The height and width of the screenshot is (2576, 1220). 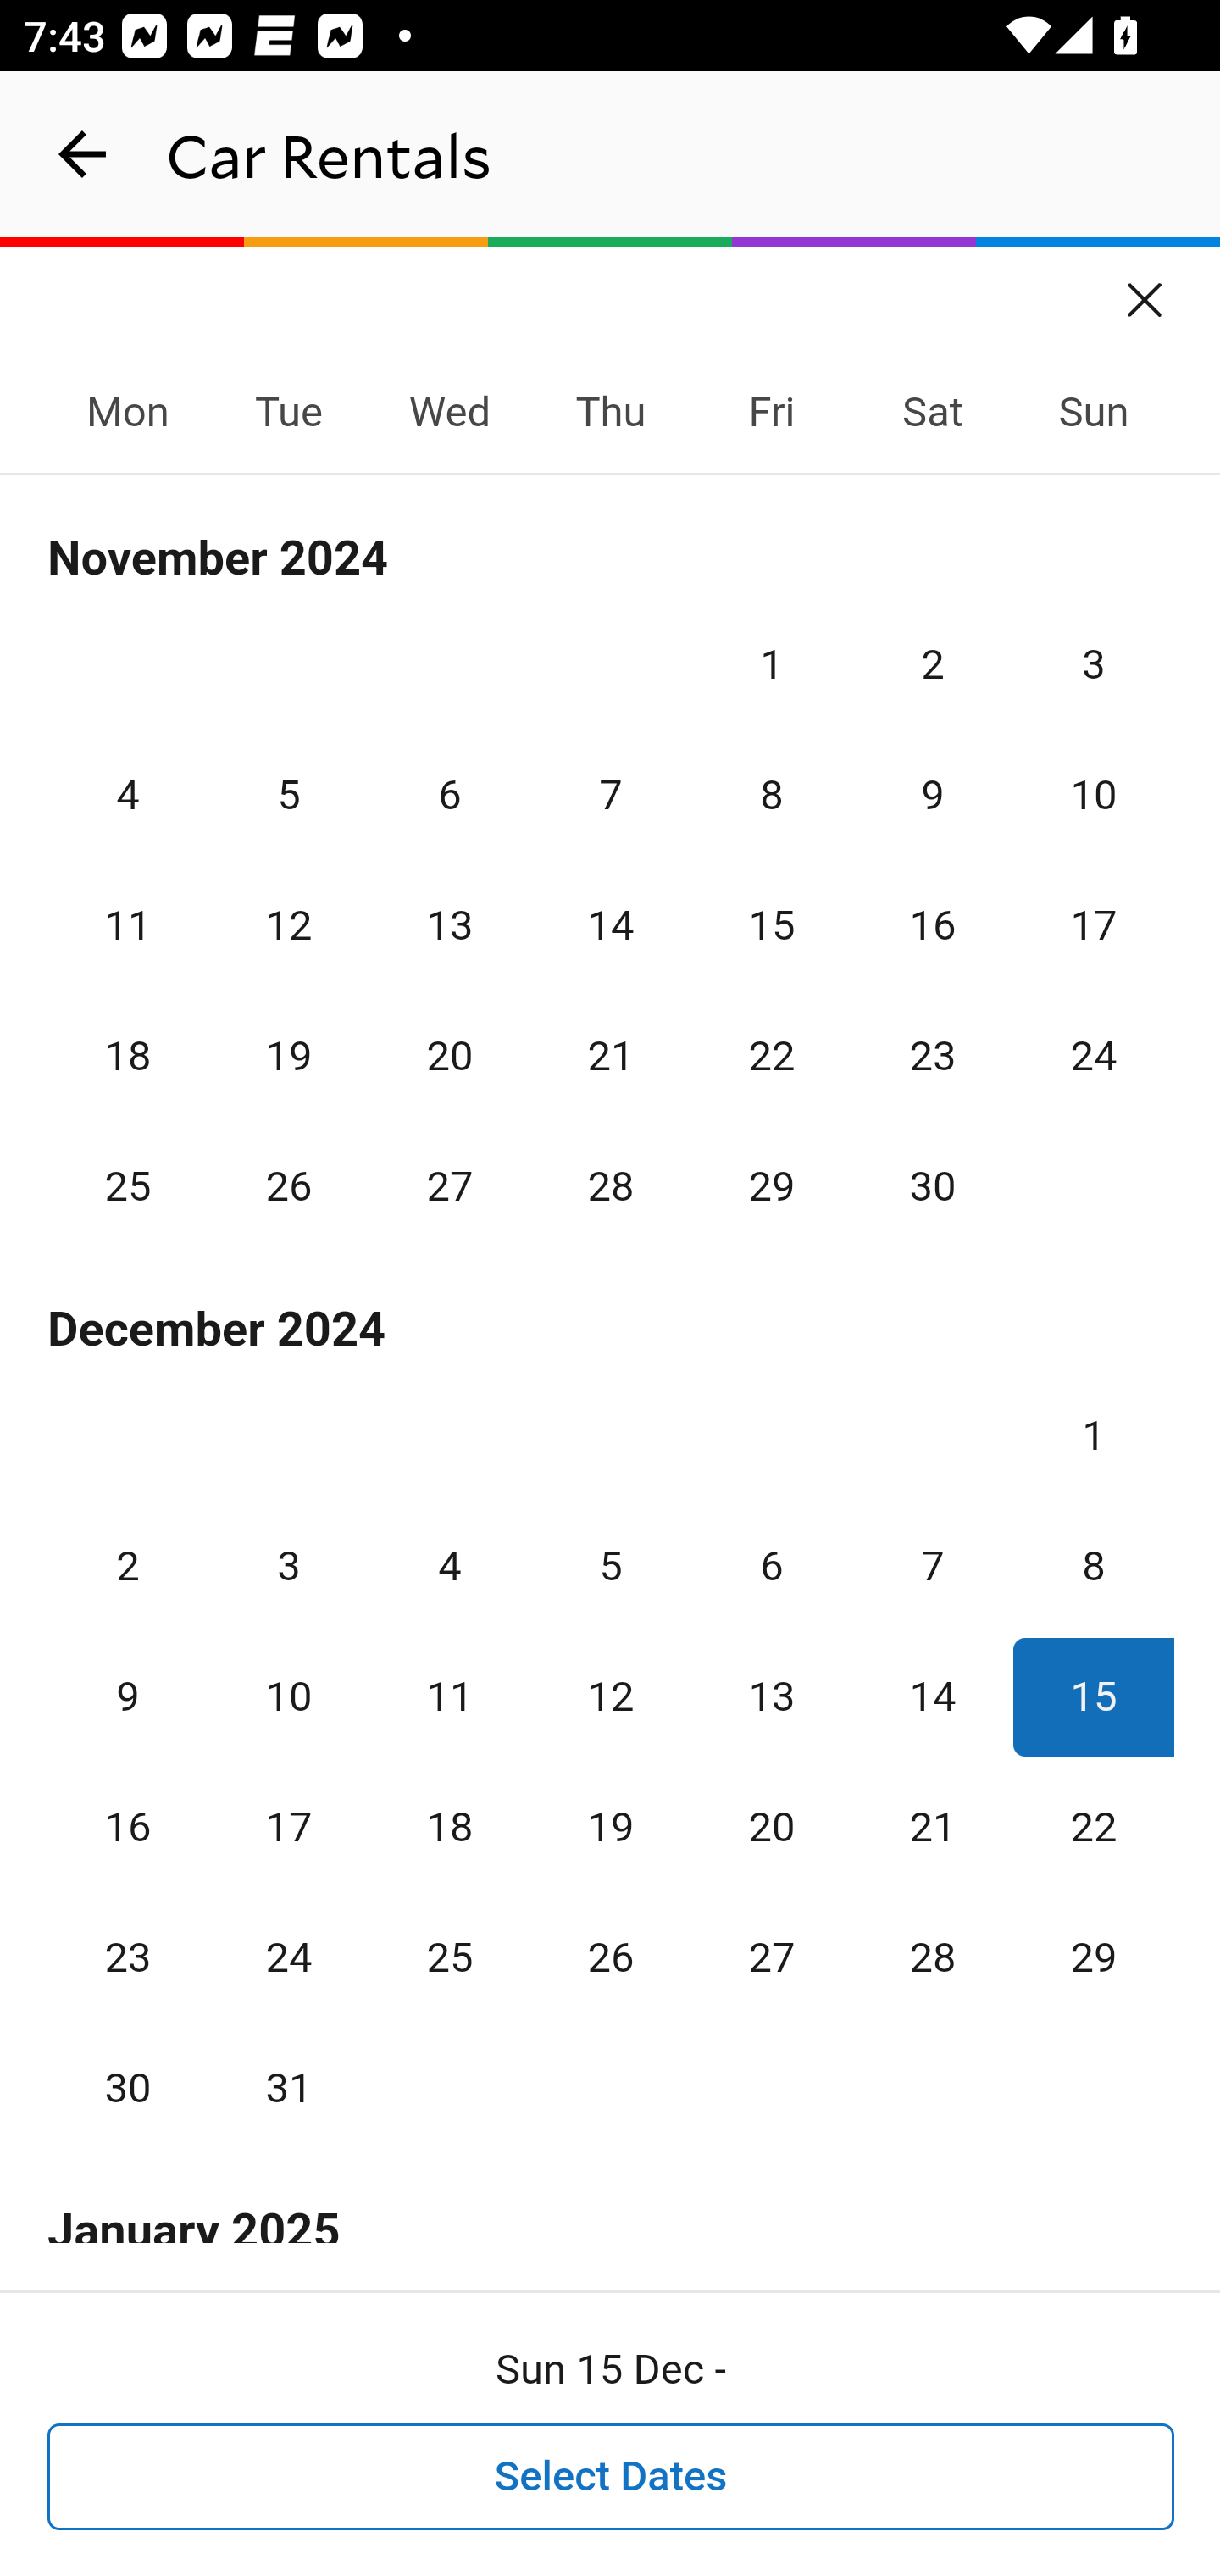 What do you see at coordinates (932, 925) in the screenshot?
I see `16 November 2024` at bounding box center [932, 925].